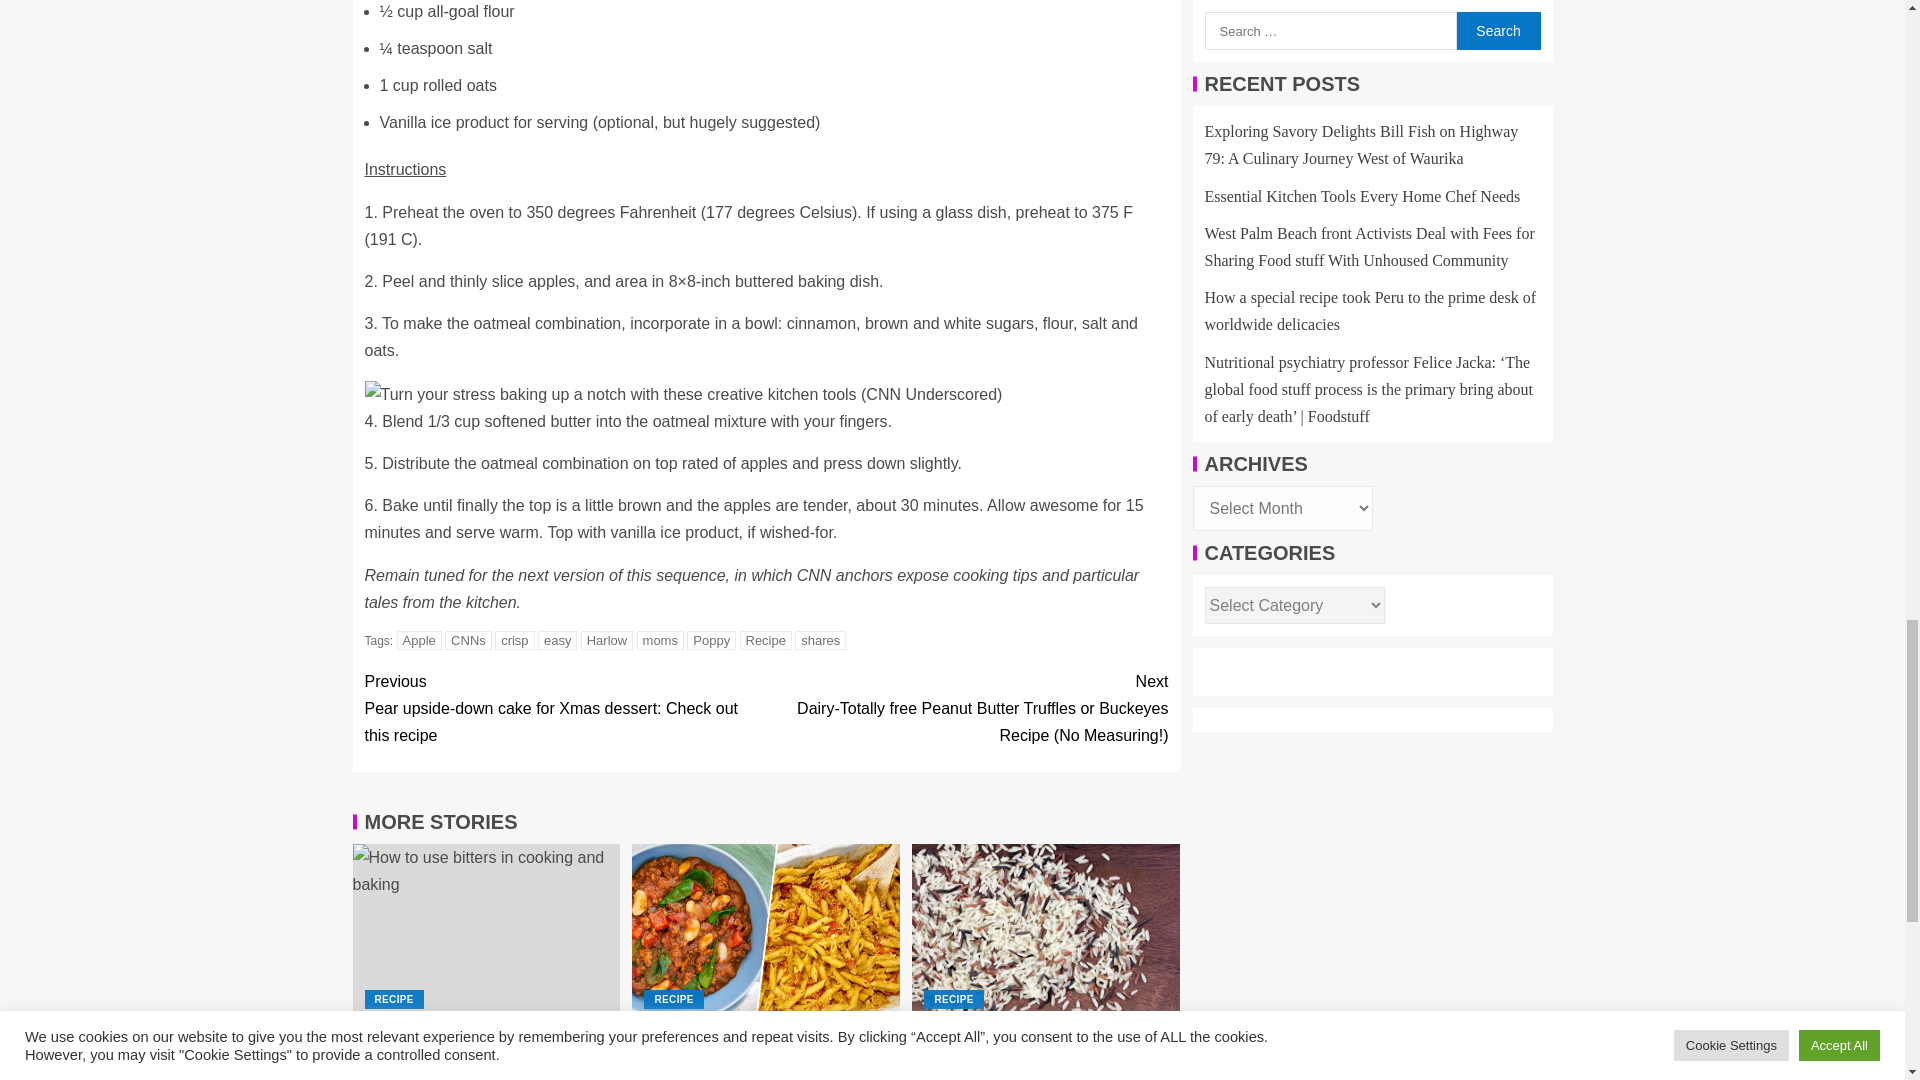 The image size is (1920, 1080). What do you see at coordinates (607, 640) in the screenshot?
I see `Harlow` at bounding box center [607, 640].